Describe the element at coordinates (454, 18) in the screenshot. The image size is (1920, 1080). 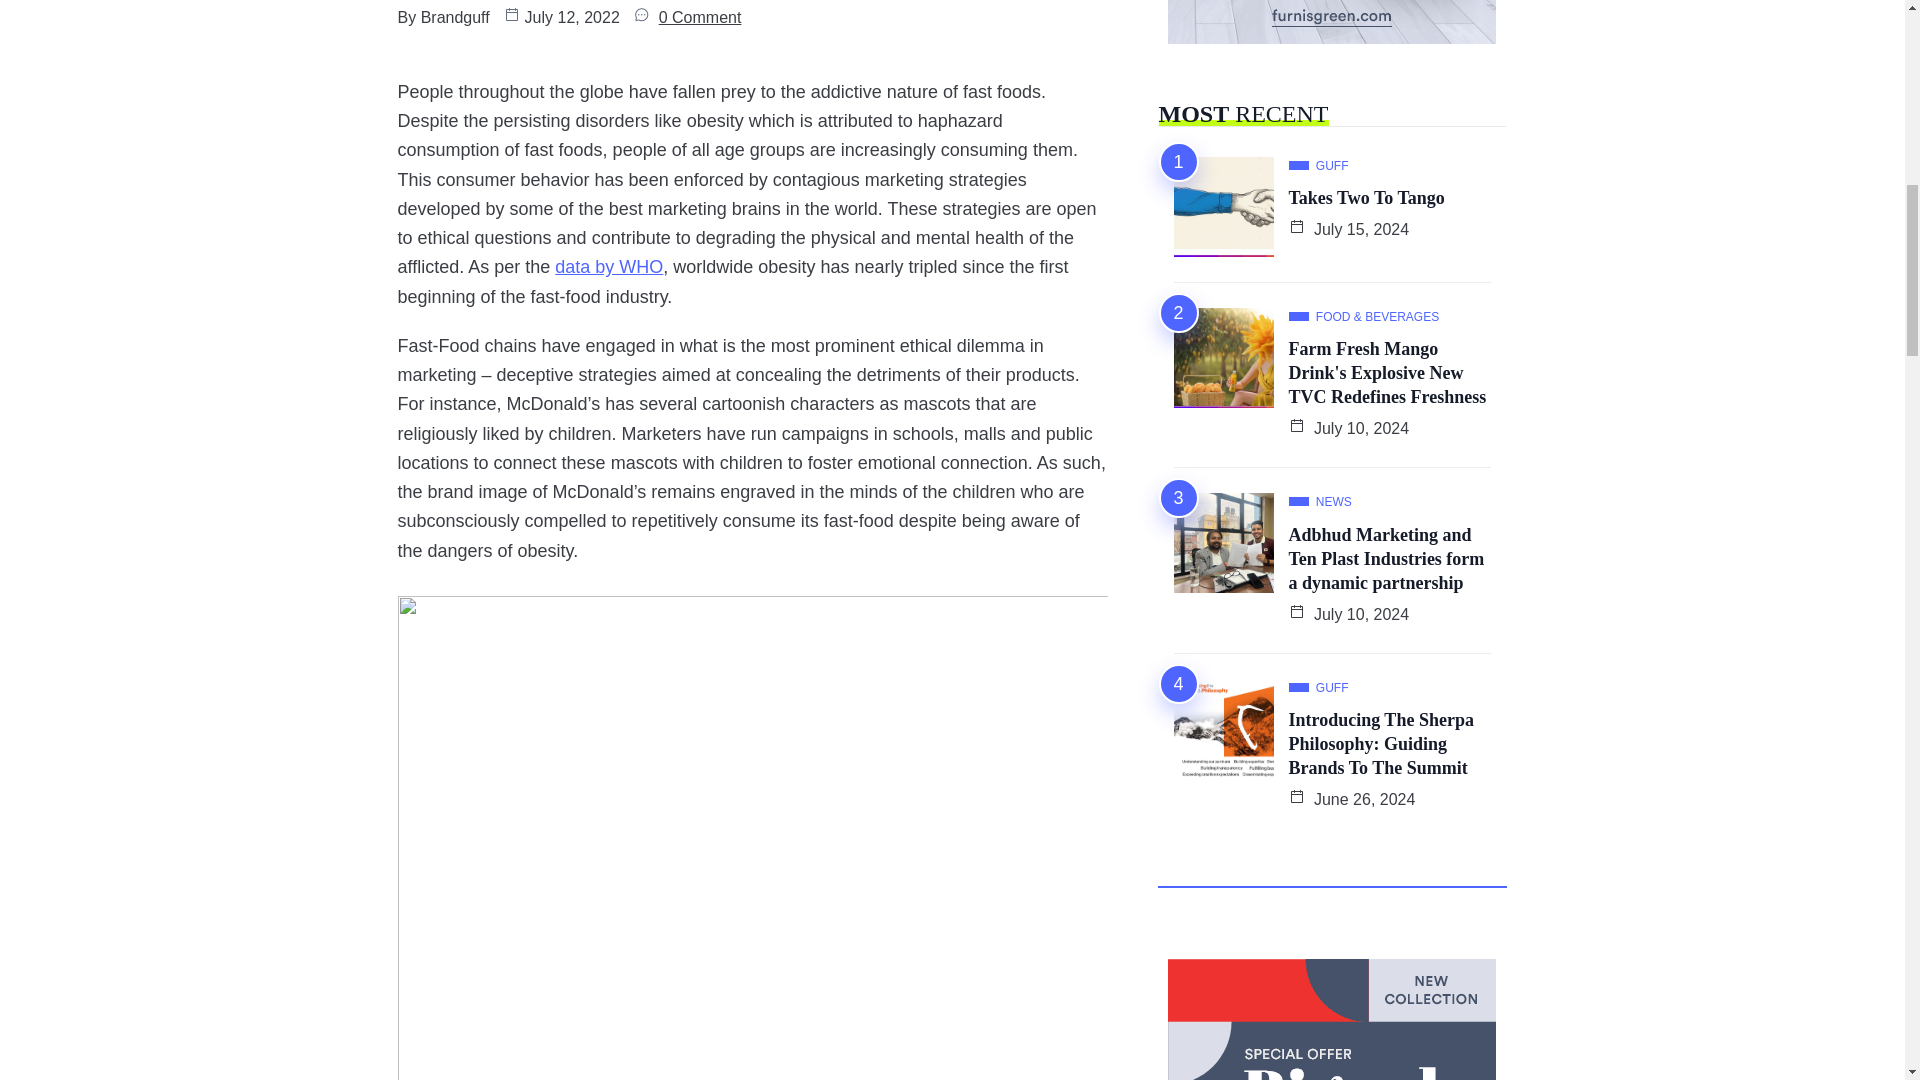
I see `Brandguff` at that location.